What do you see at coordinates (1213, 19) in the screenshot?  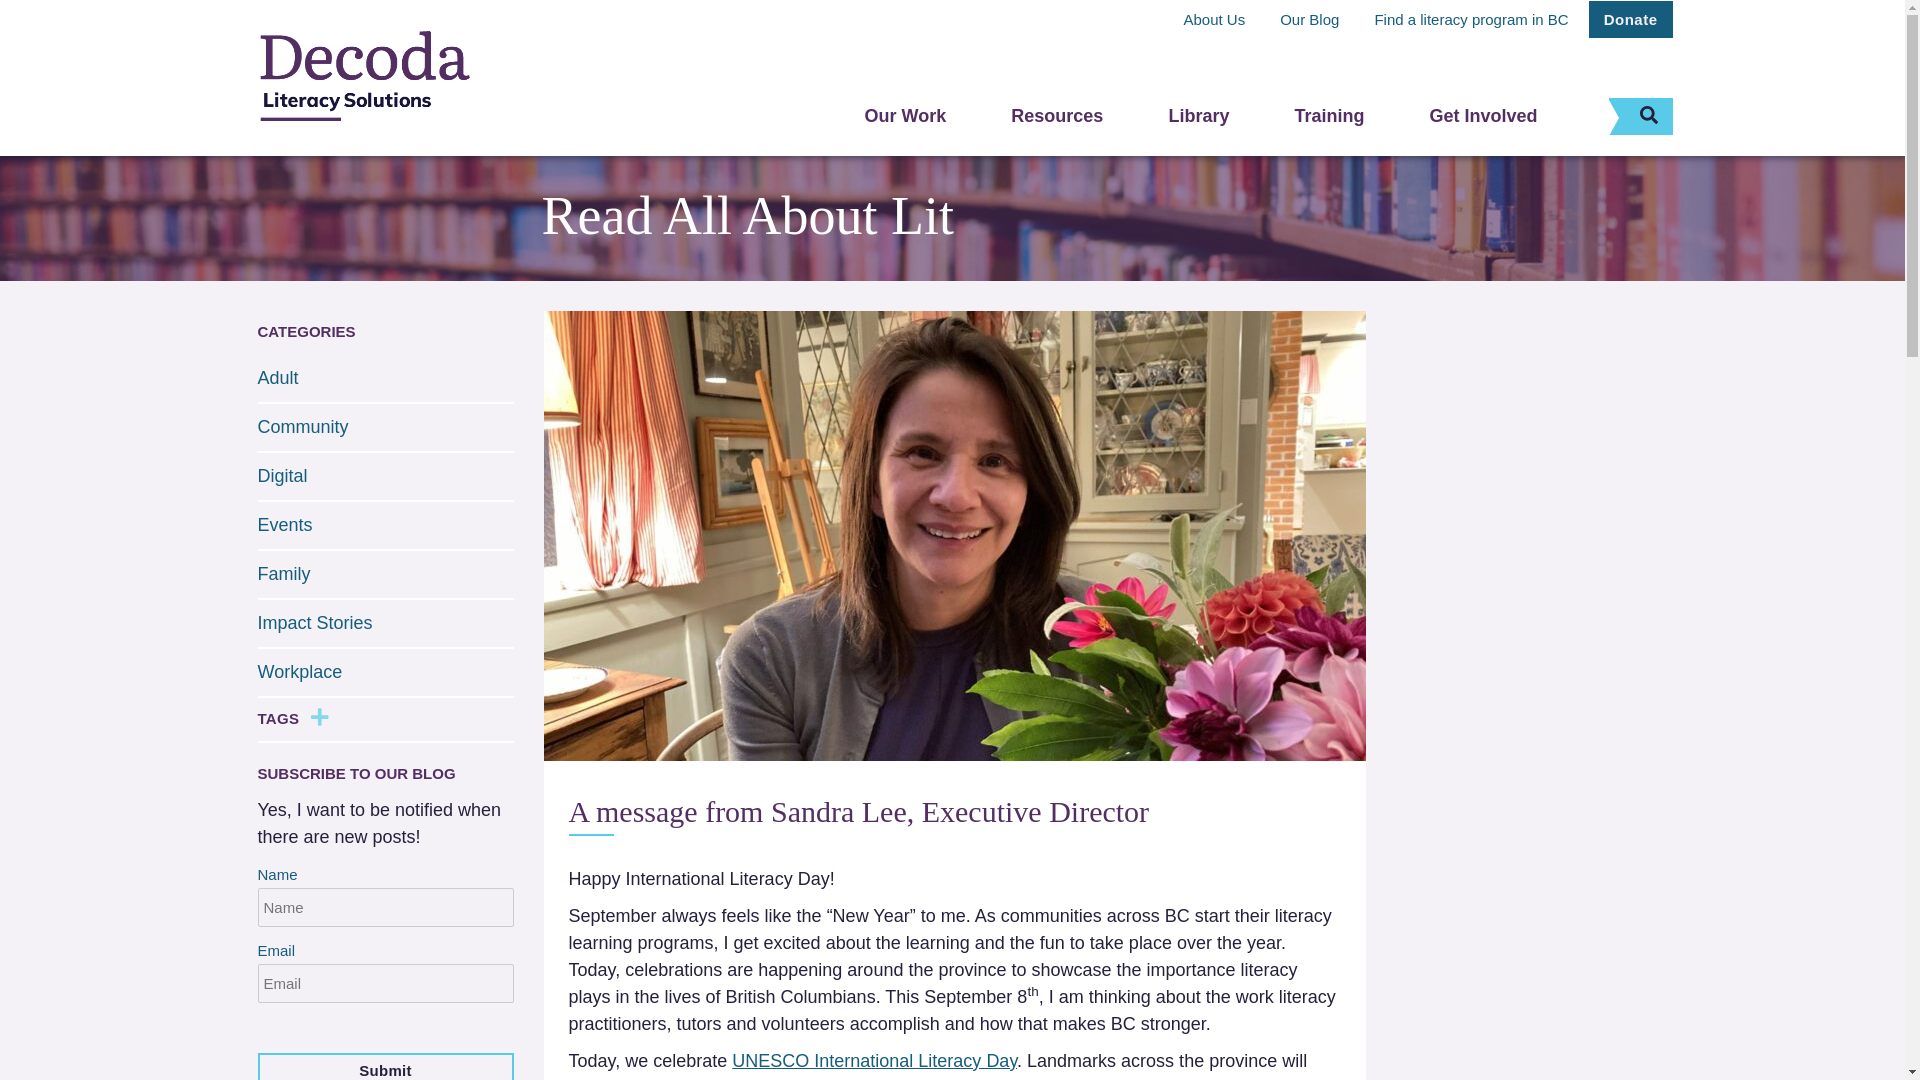 I see `About Us` at bounding box center [1213, 19].